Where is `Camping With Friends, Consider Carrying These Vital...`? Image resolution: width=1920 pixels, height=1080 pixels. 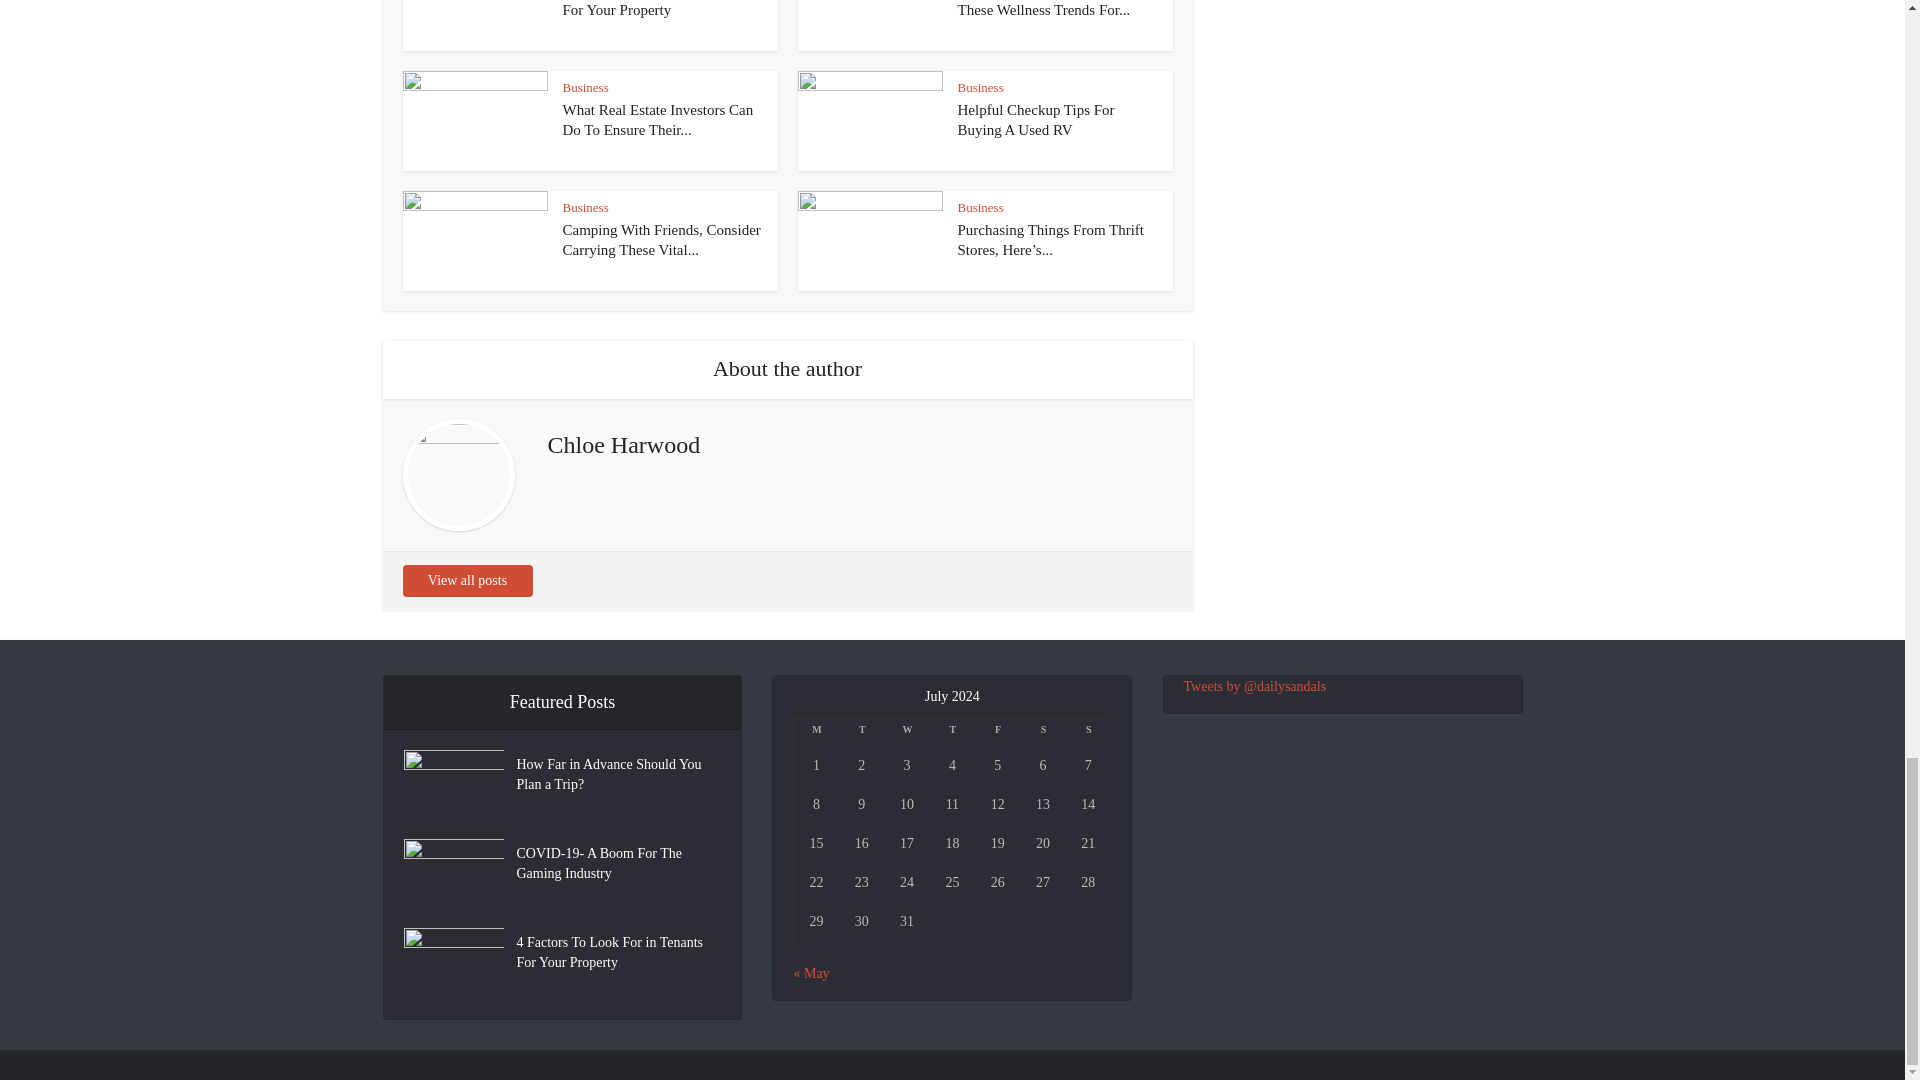
Camping With Friends, Consider Carrying These Vital... is located at coordinates (661, 240).